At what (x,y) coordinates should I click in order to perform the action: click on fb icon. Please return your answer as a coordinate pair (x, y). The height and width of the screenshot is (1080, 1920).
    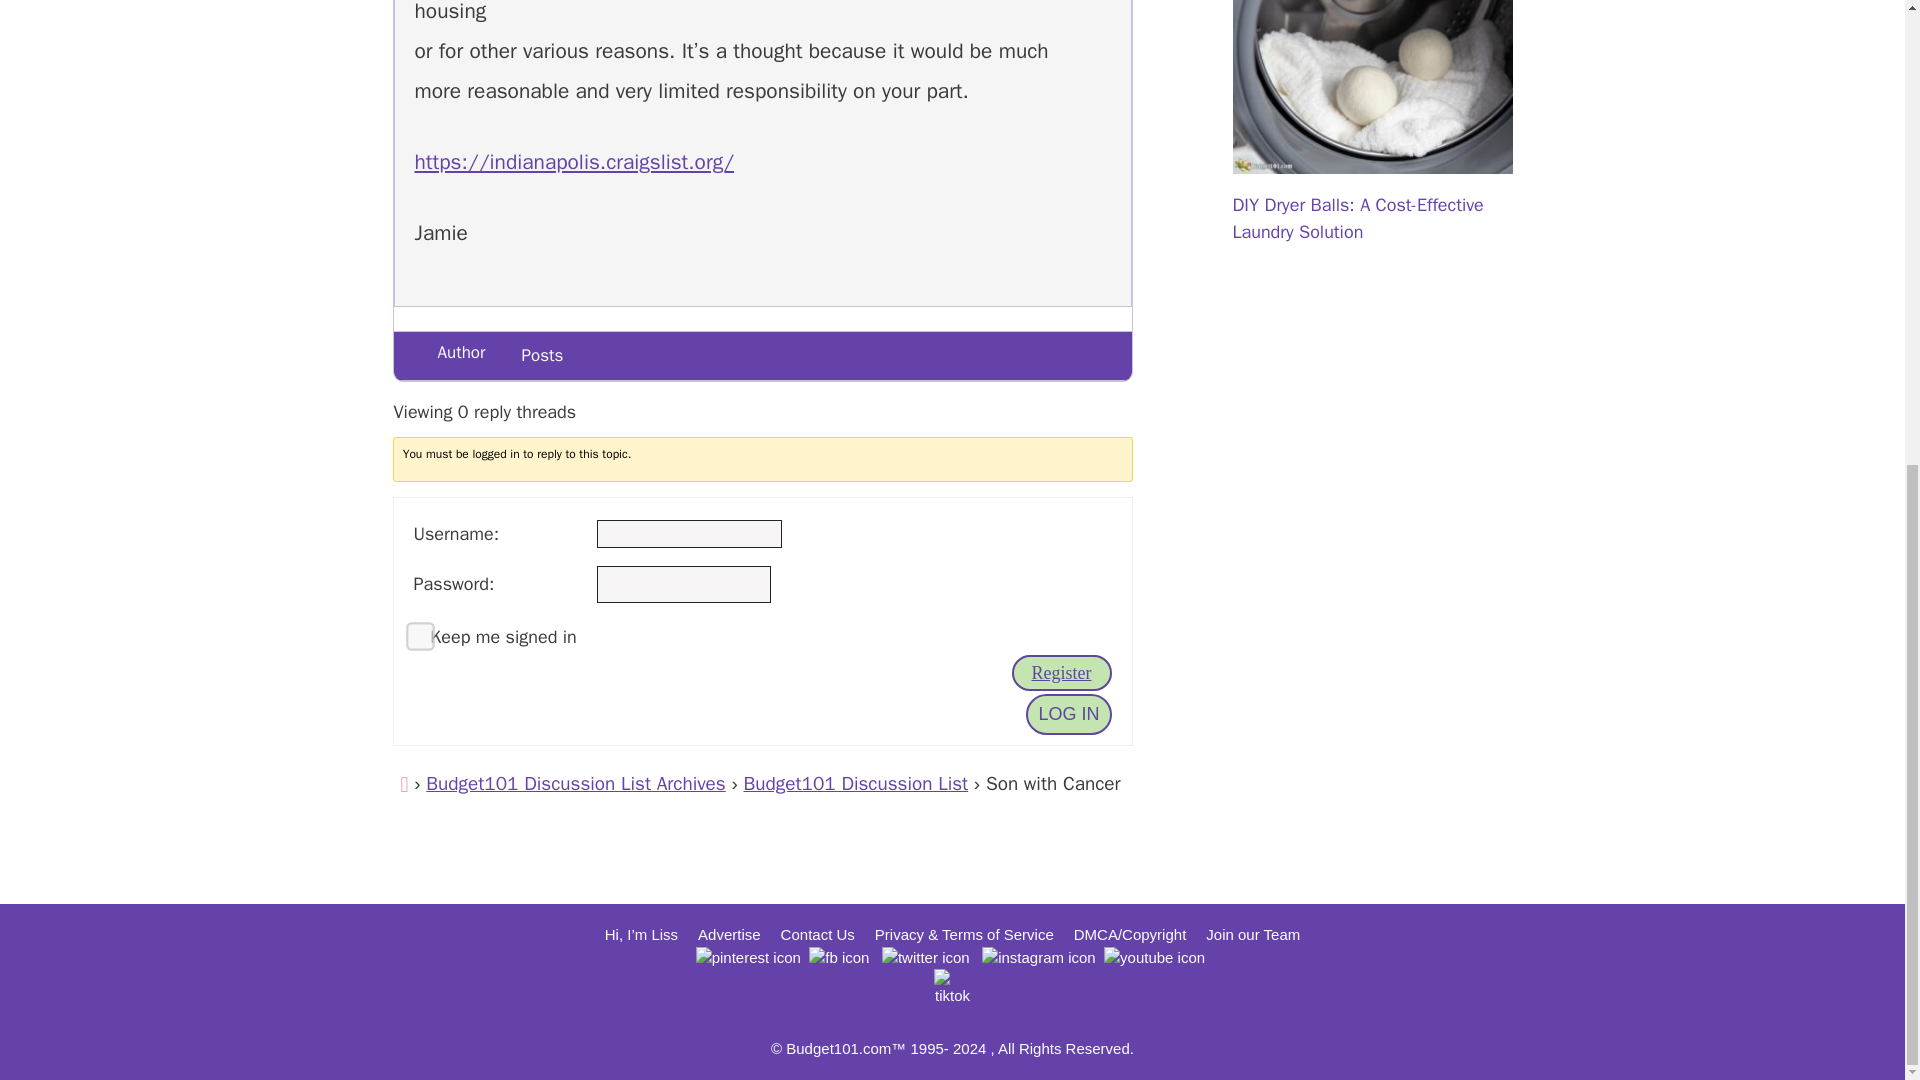
    Looking at the image, I should click on (838, 958).